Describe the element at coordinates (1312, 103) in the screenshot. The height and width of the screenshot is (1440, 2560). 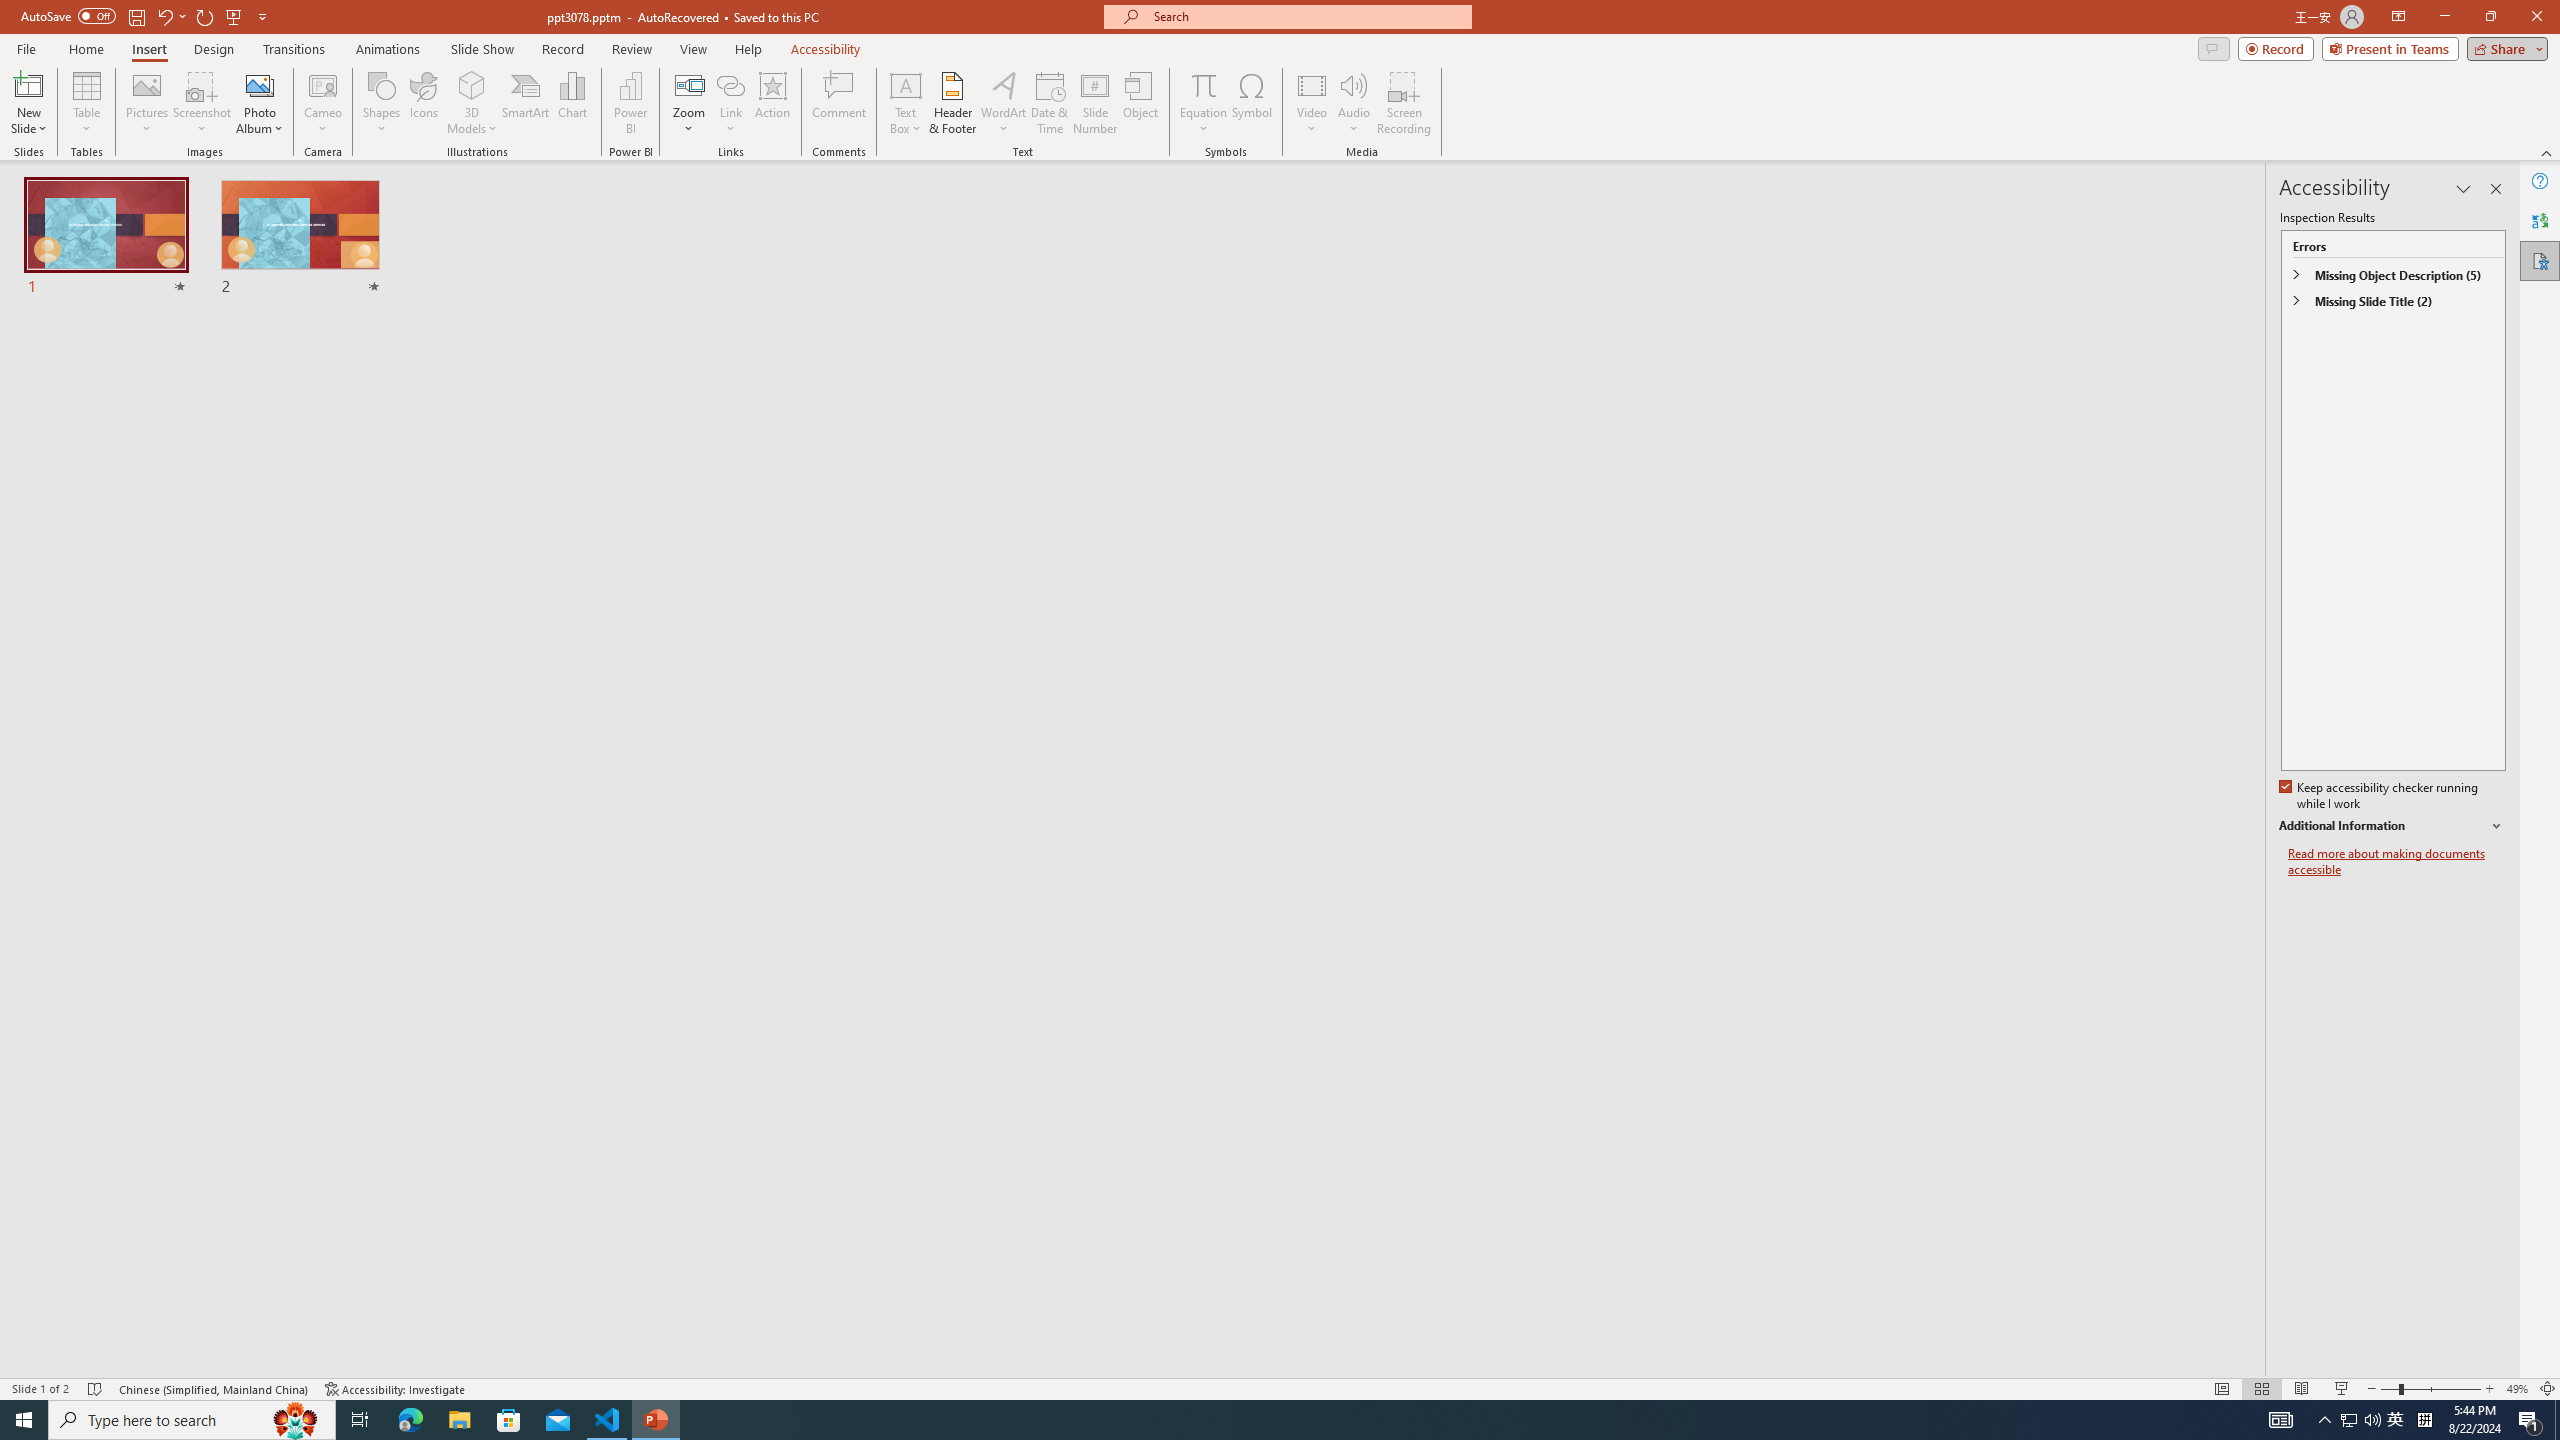
I see `Video` at that location.